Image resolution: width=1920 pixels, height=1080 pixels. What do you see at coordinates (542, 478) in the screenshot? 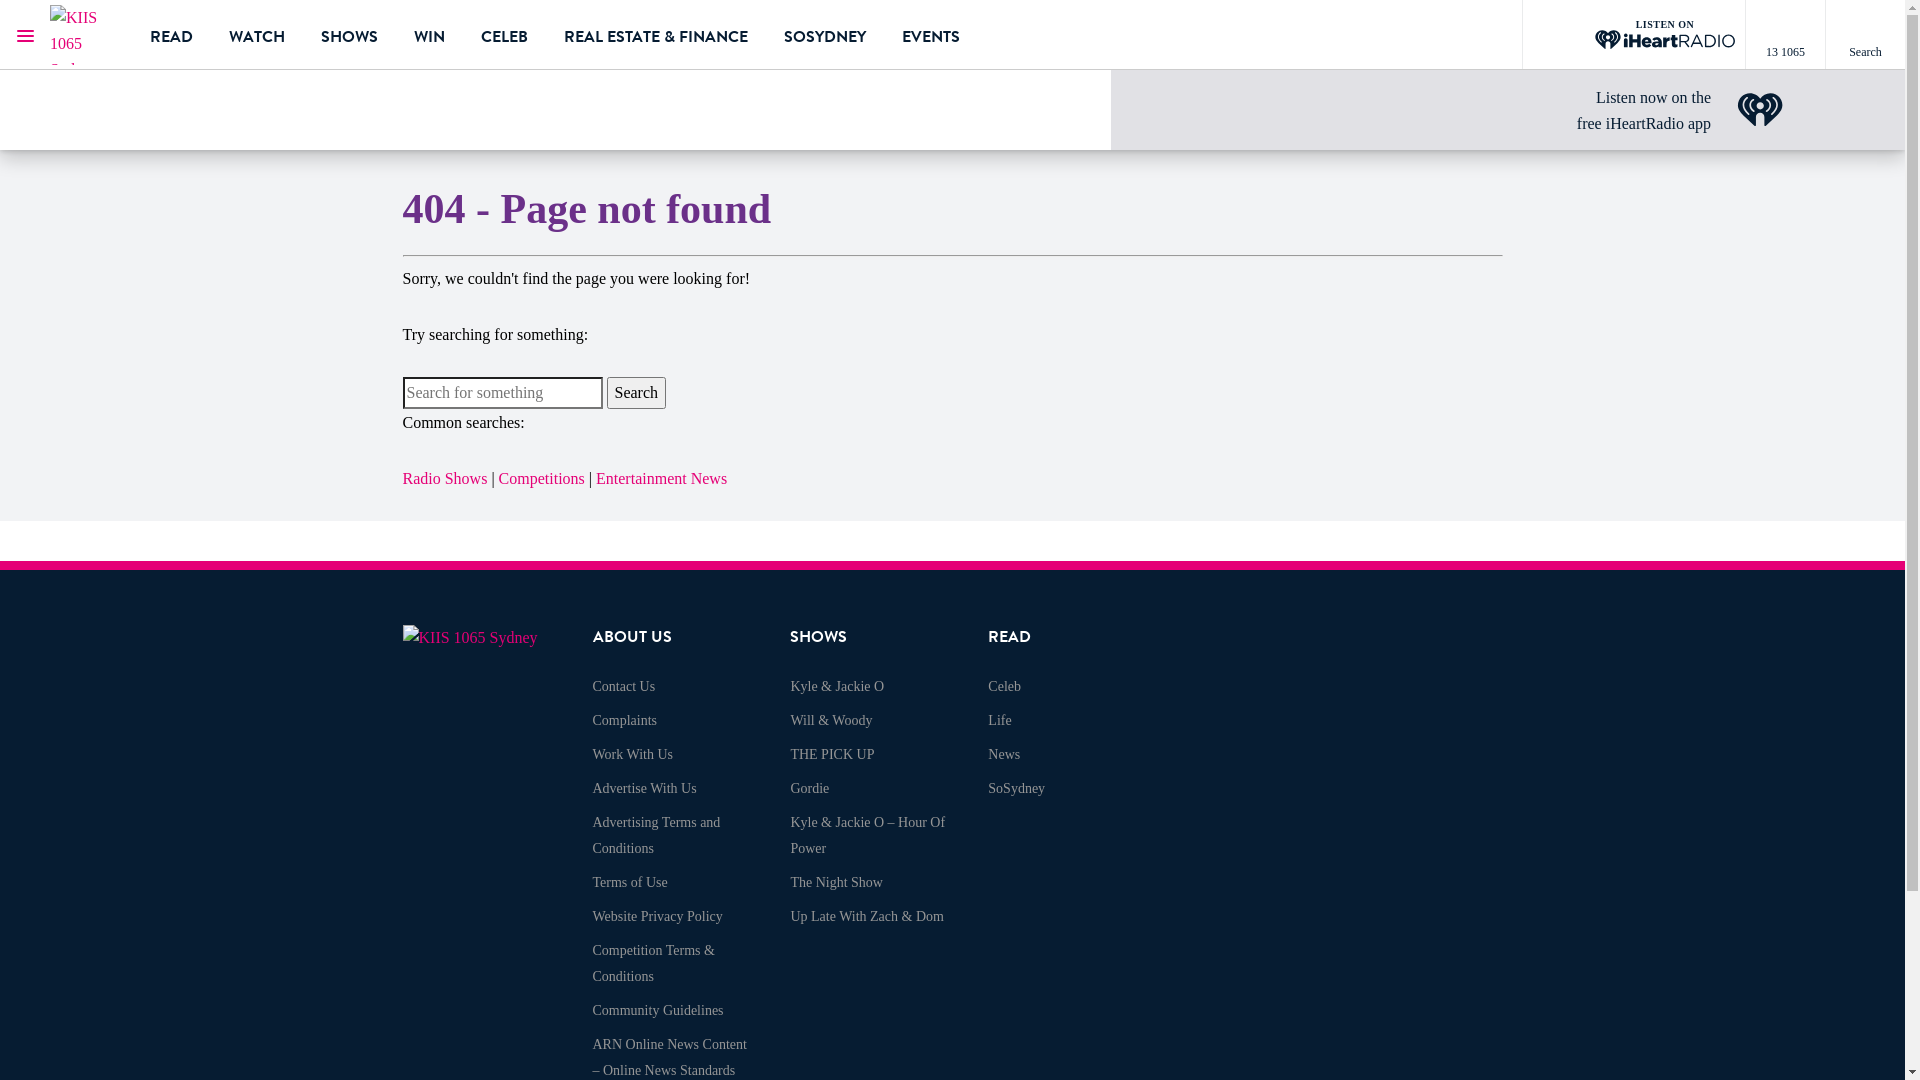
I see `Competitions` at bounding box center [542, 478].